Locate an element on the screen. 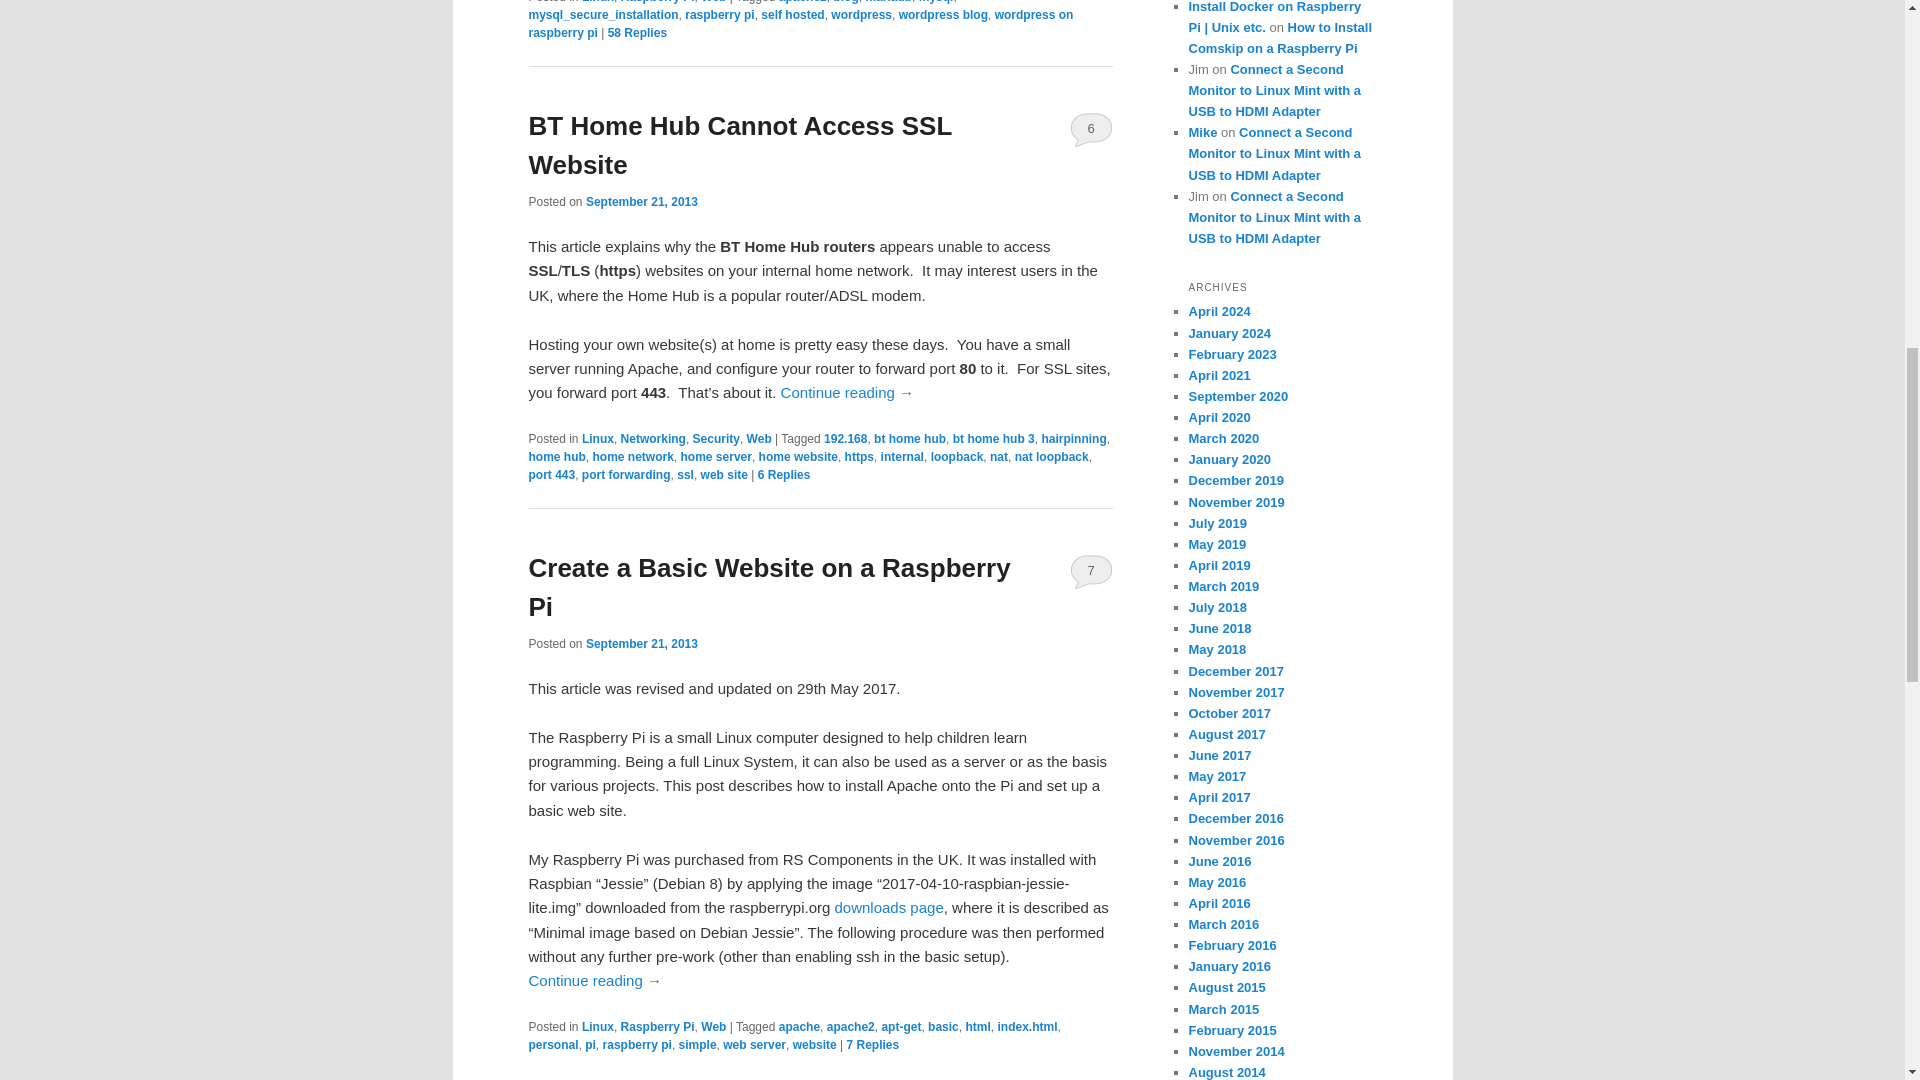  Raspberry Pi is located at coordinates (658, 2).